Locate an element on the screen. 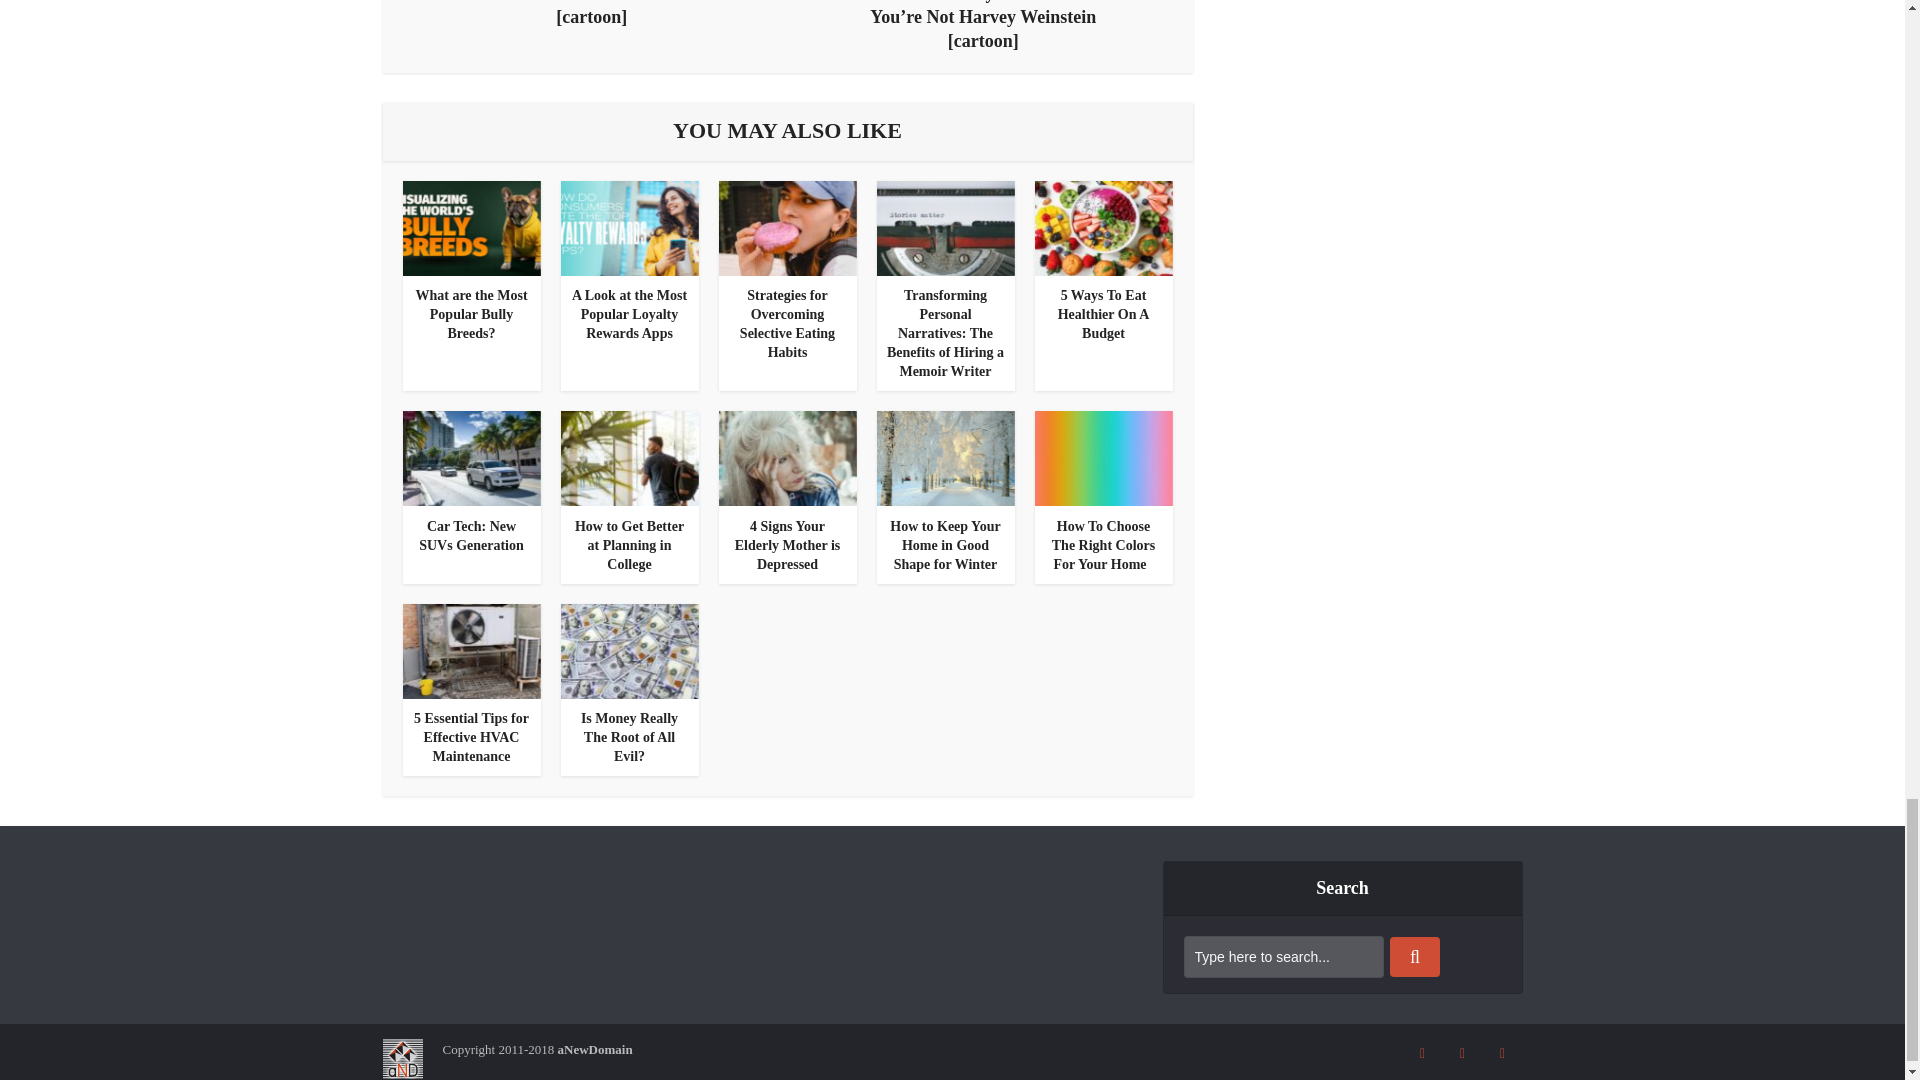  Car Tech: New SUVs Generation is located at coordinates (470, 458).